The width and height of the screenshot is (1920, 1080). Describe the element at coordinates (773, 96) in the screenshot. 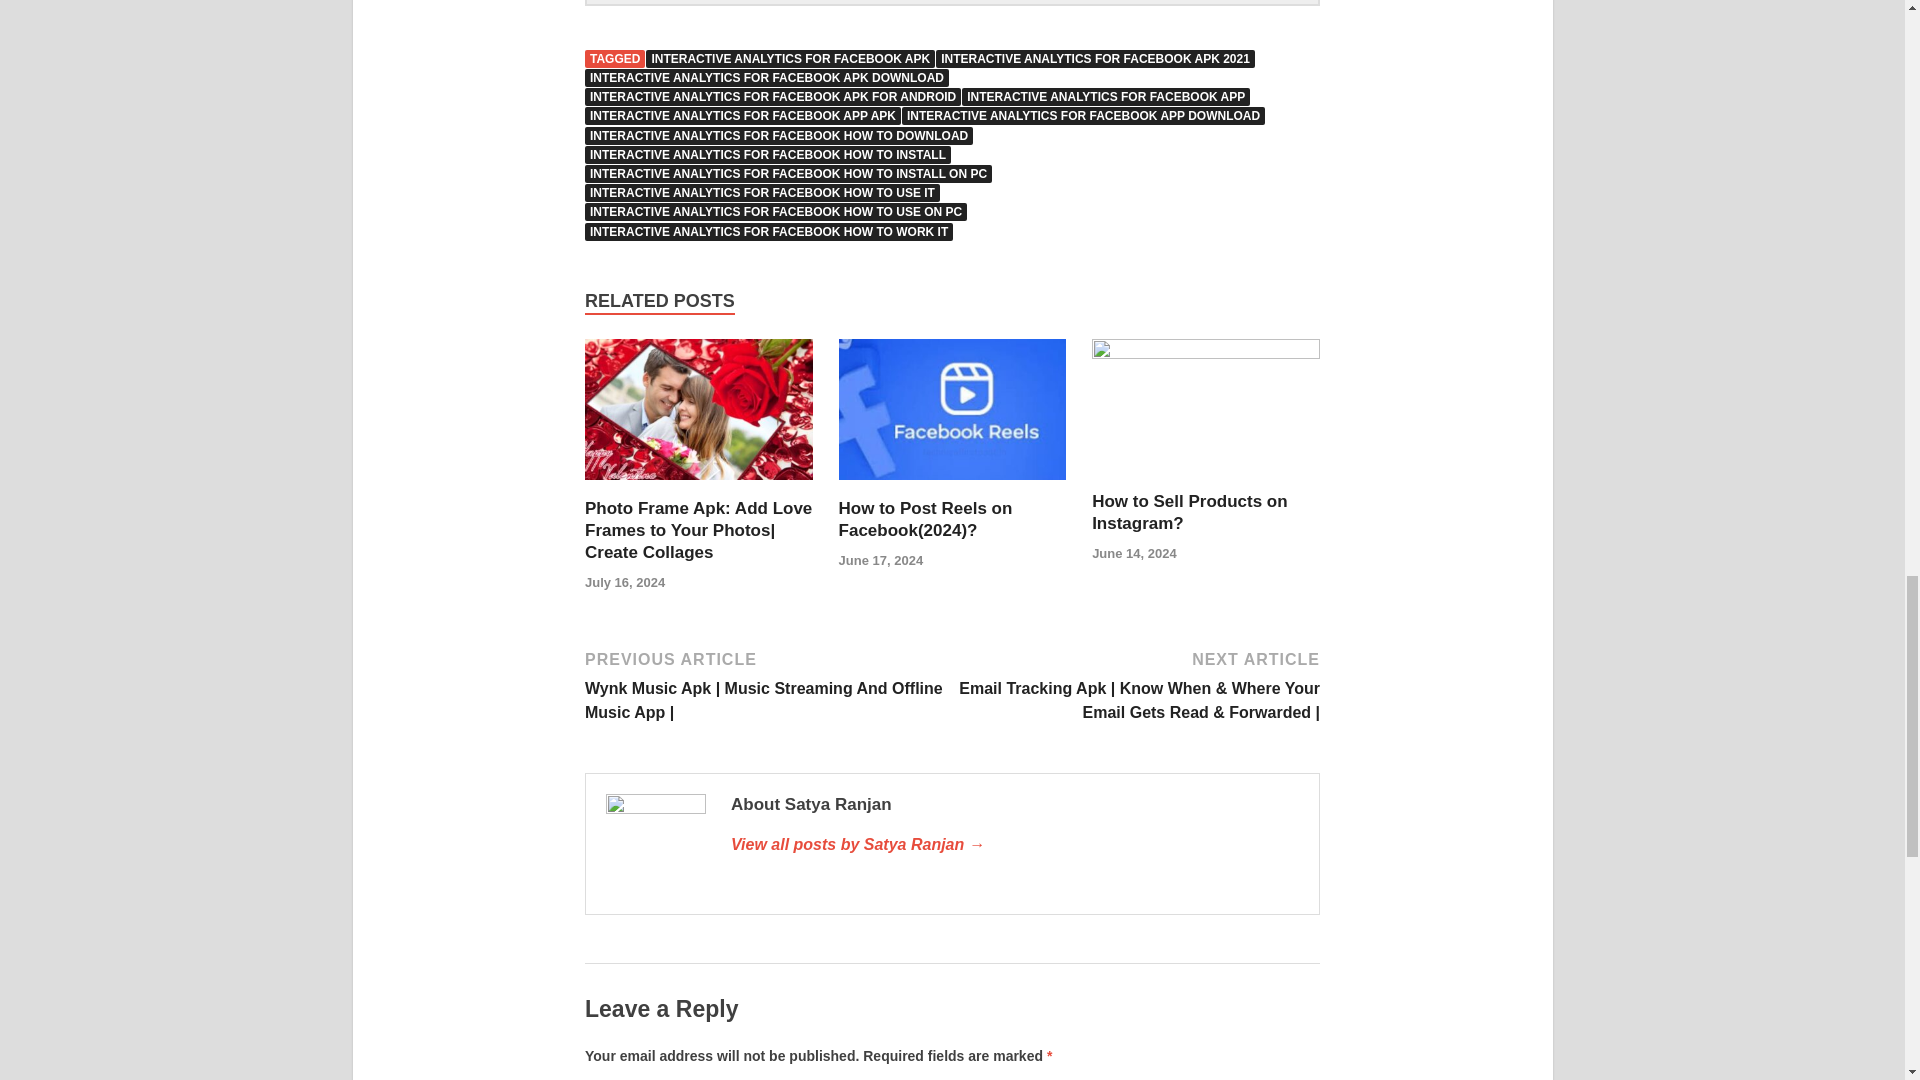

I see `INTERACTIVE ANALYTICS FOR FACEBOOK APK FOR ANDROID` at that location.